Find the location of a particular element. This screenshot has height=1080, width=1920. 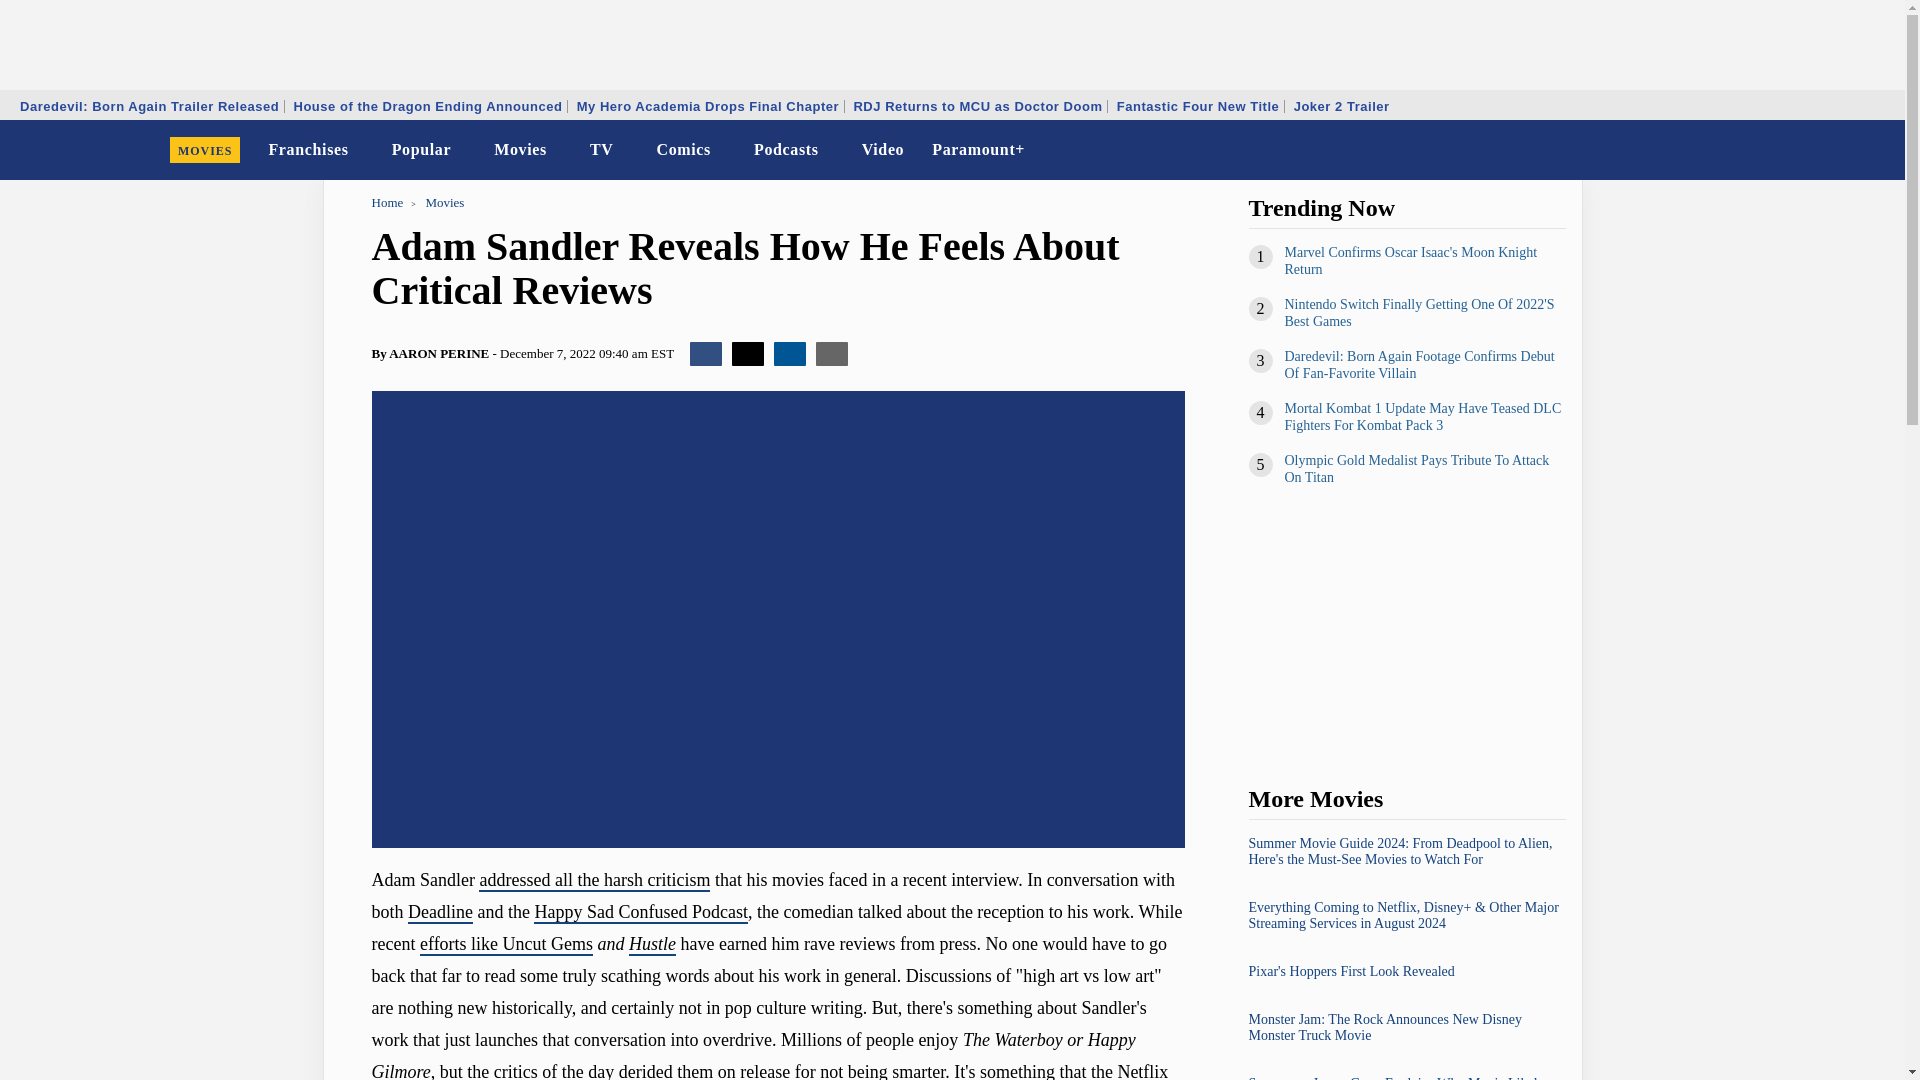

Popular is located at coordinates (422, 150).